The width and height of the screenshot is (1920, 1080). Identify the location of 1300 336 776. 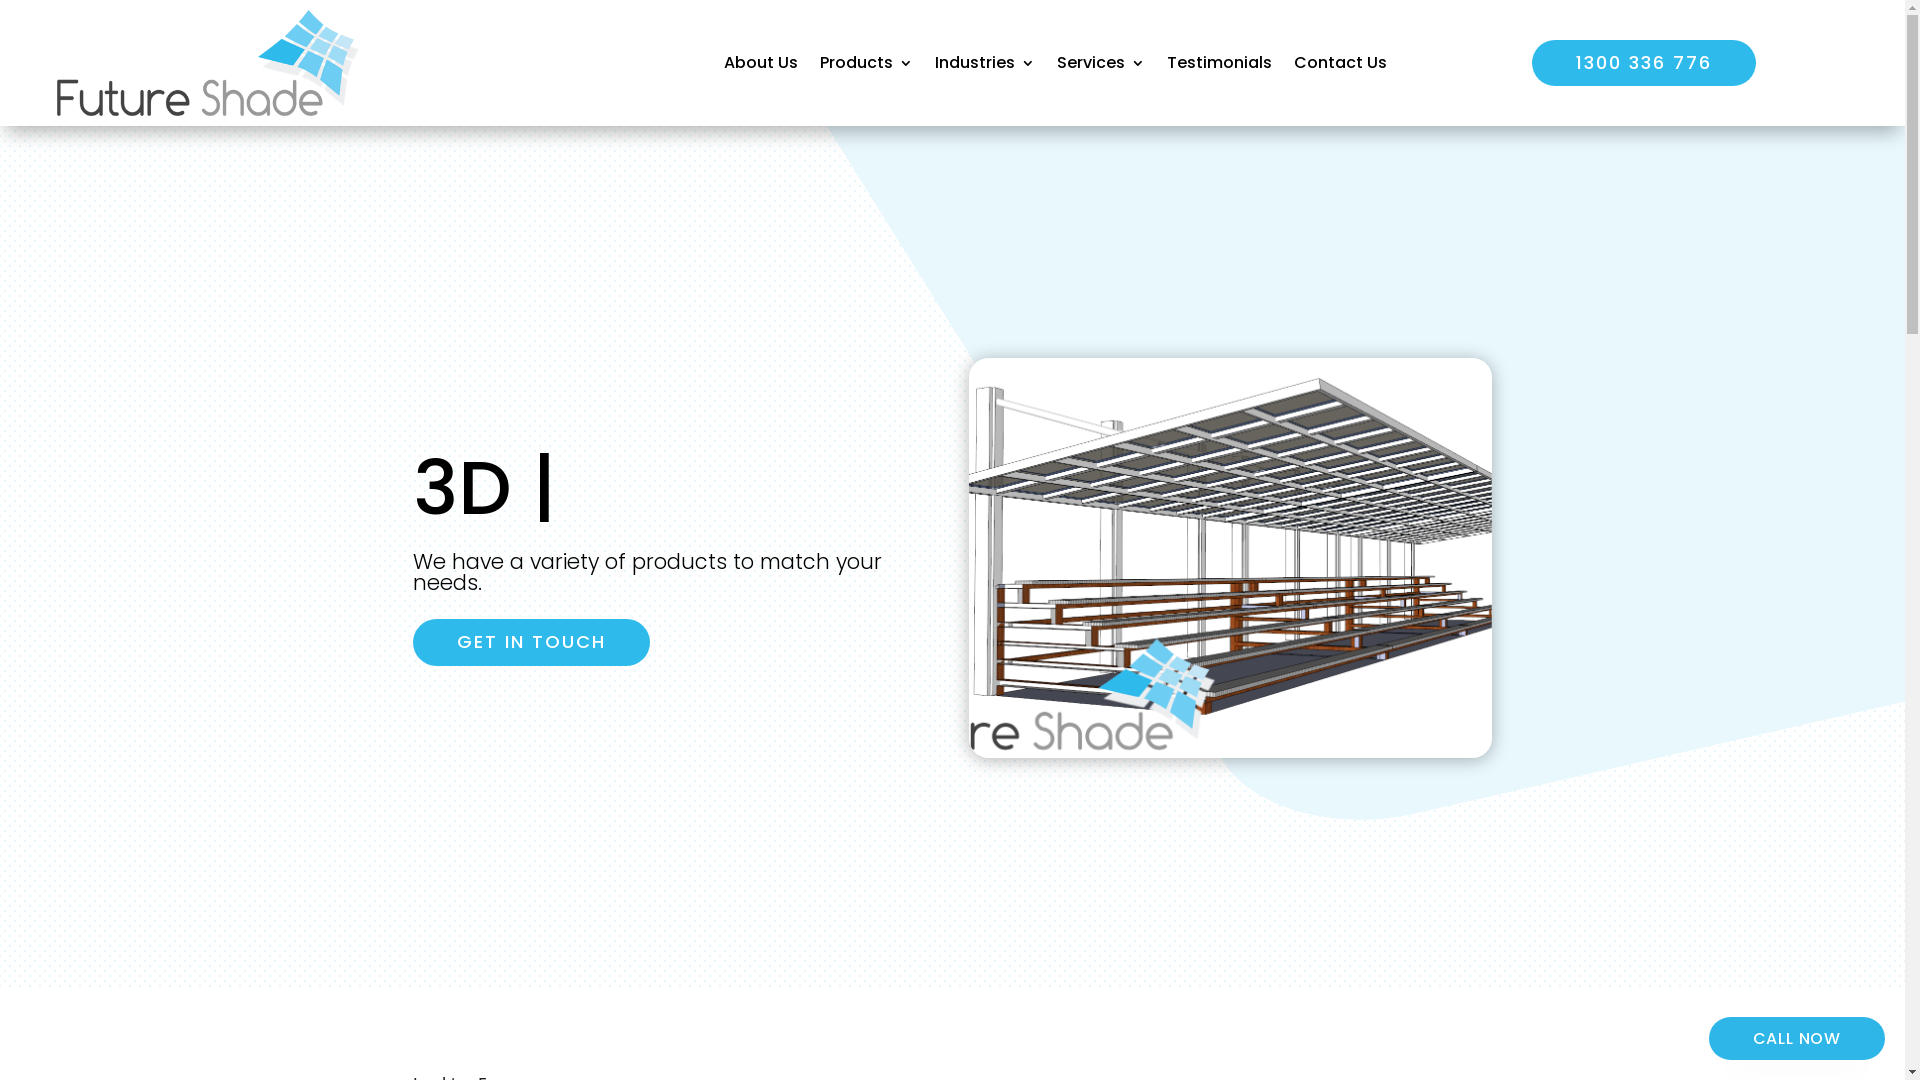
(1644, 64).